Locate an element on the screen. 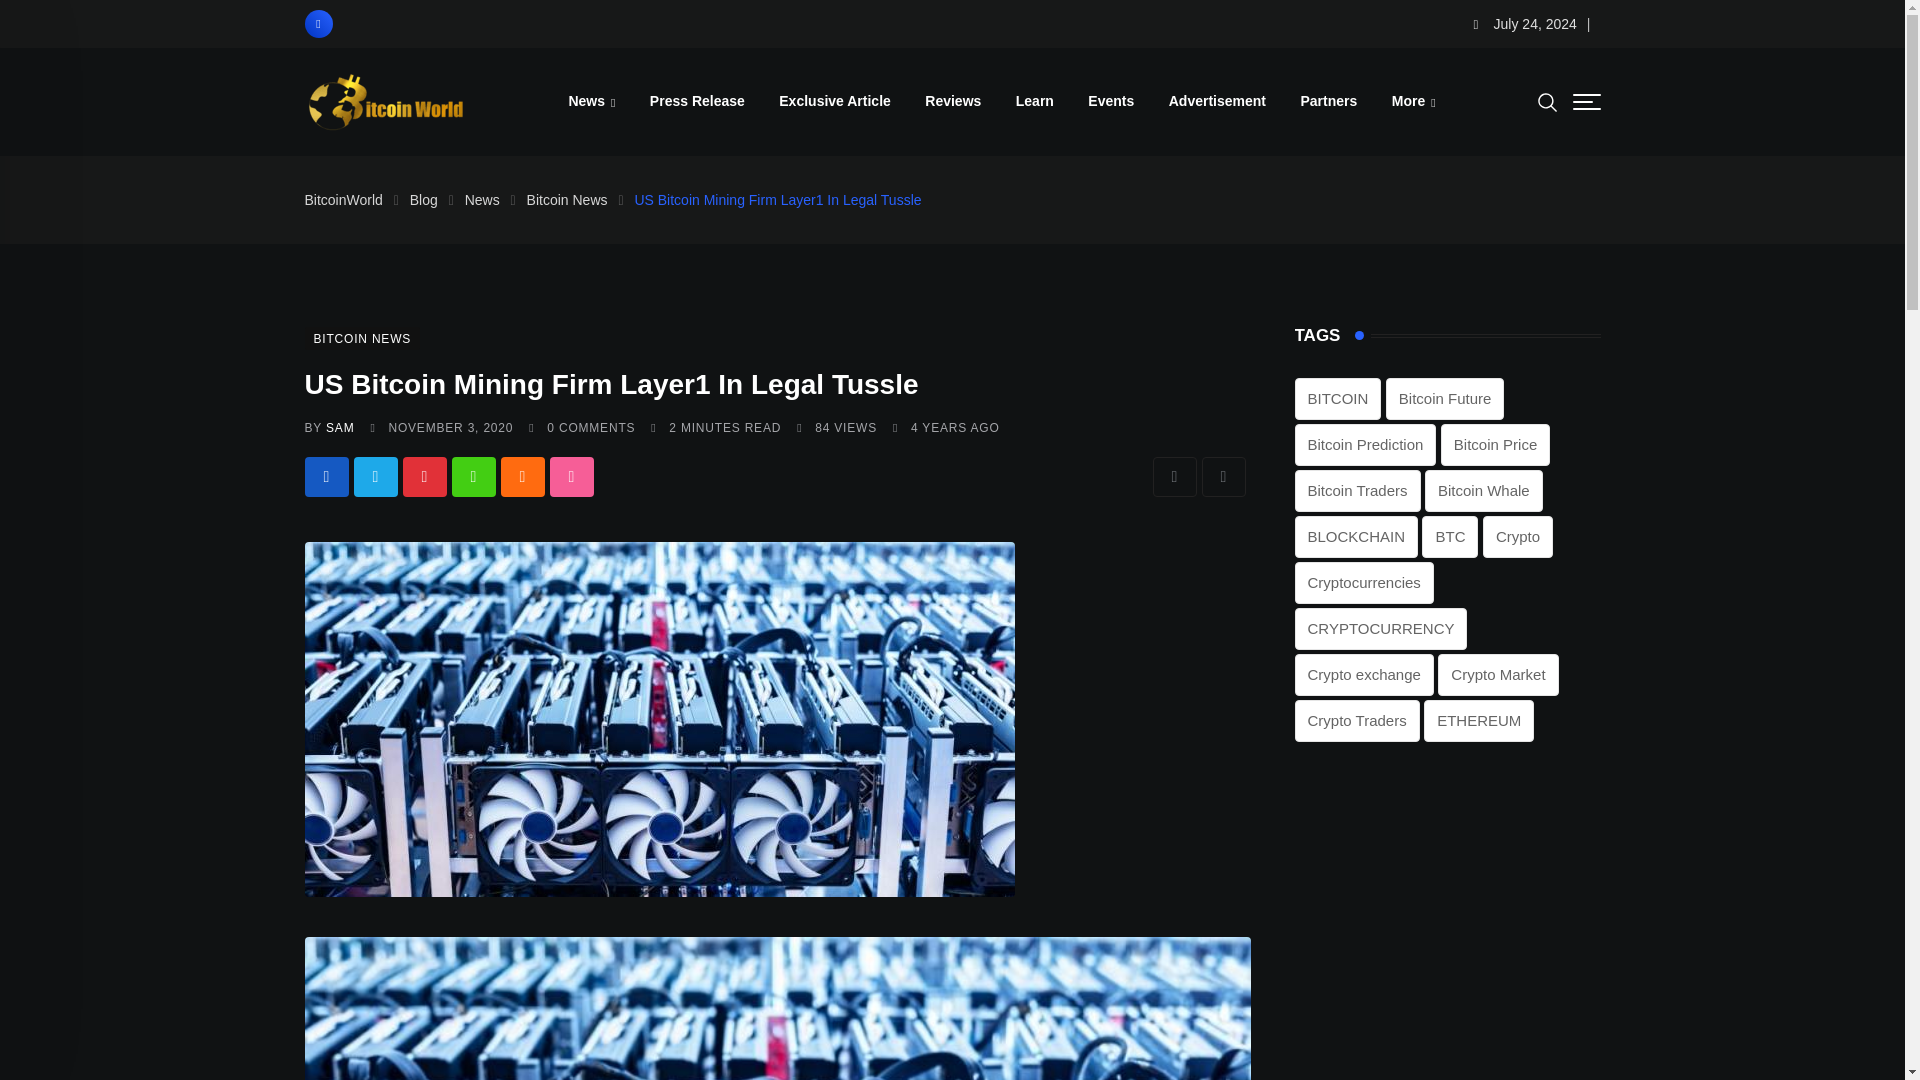 This screenshot has width=1920, height=1080. Go to the Bitcoin News Category archives. is located at coordinates (567, 200).